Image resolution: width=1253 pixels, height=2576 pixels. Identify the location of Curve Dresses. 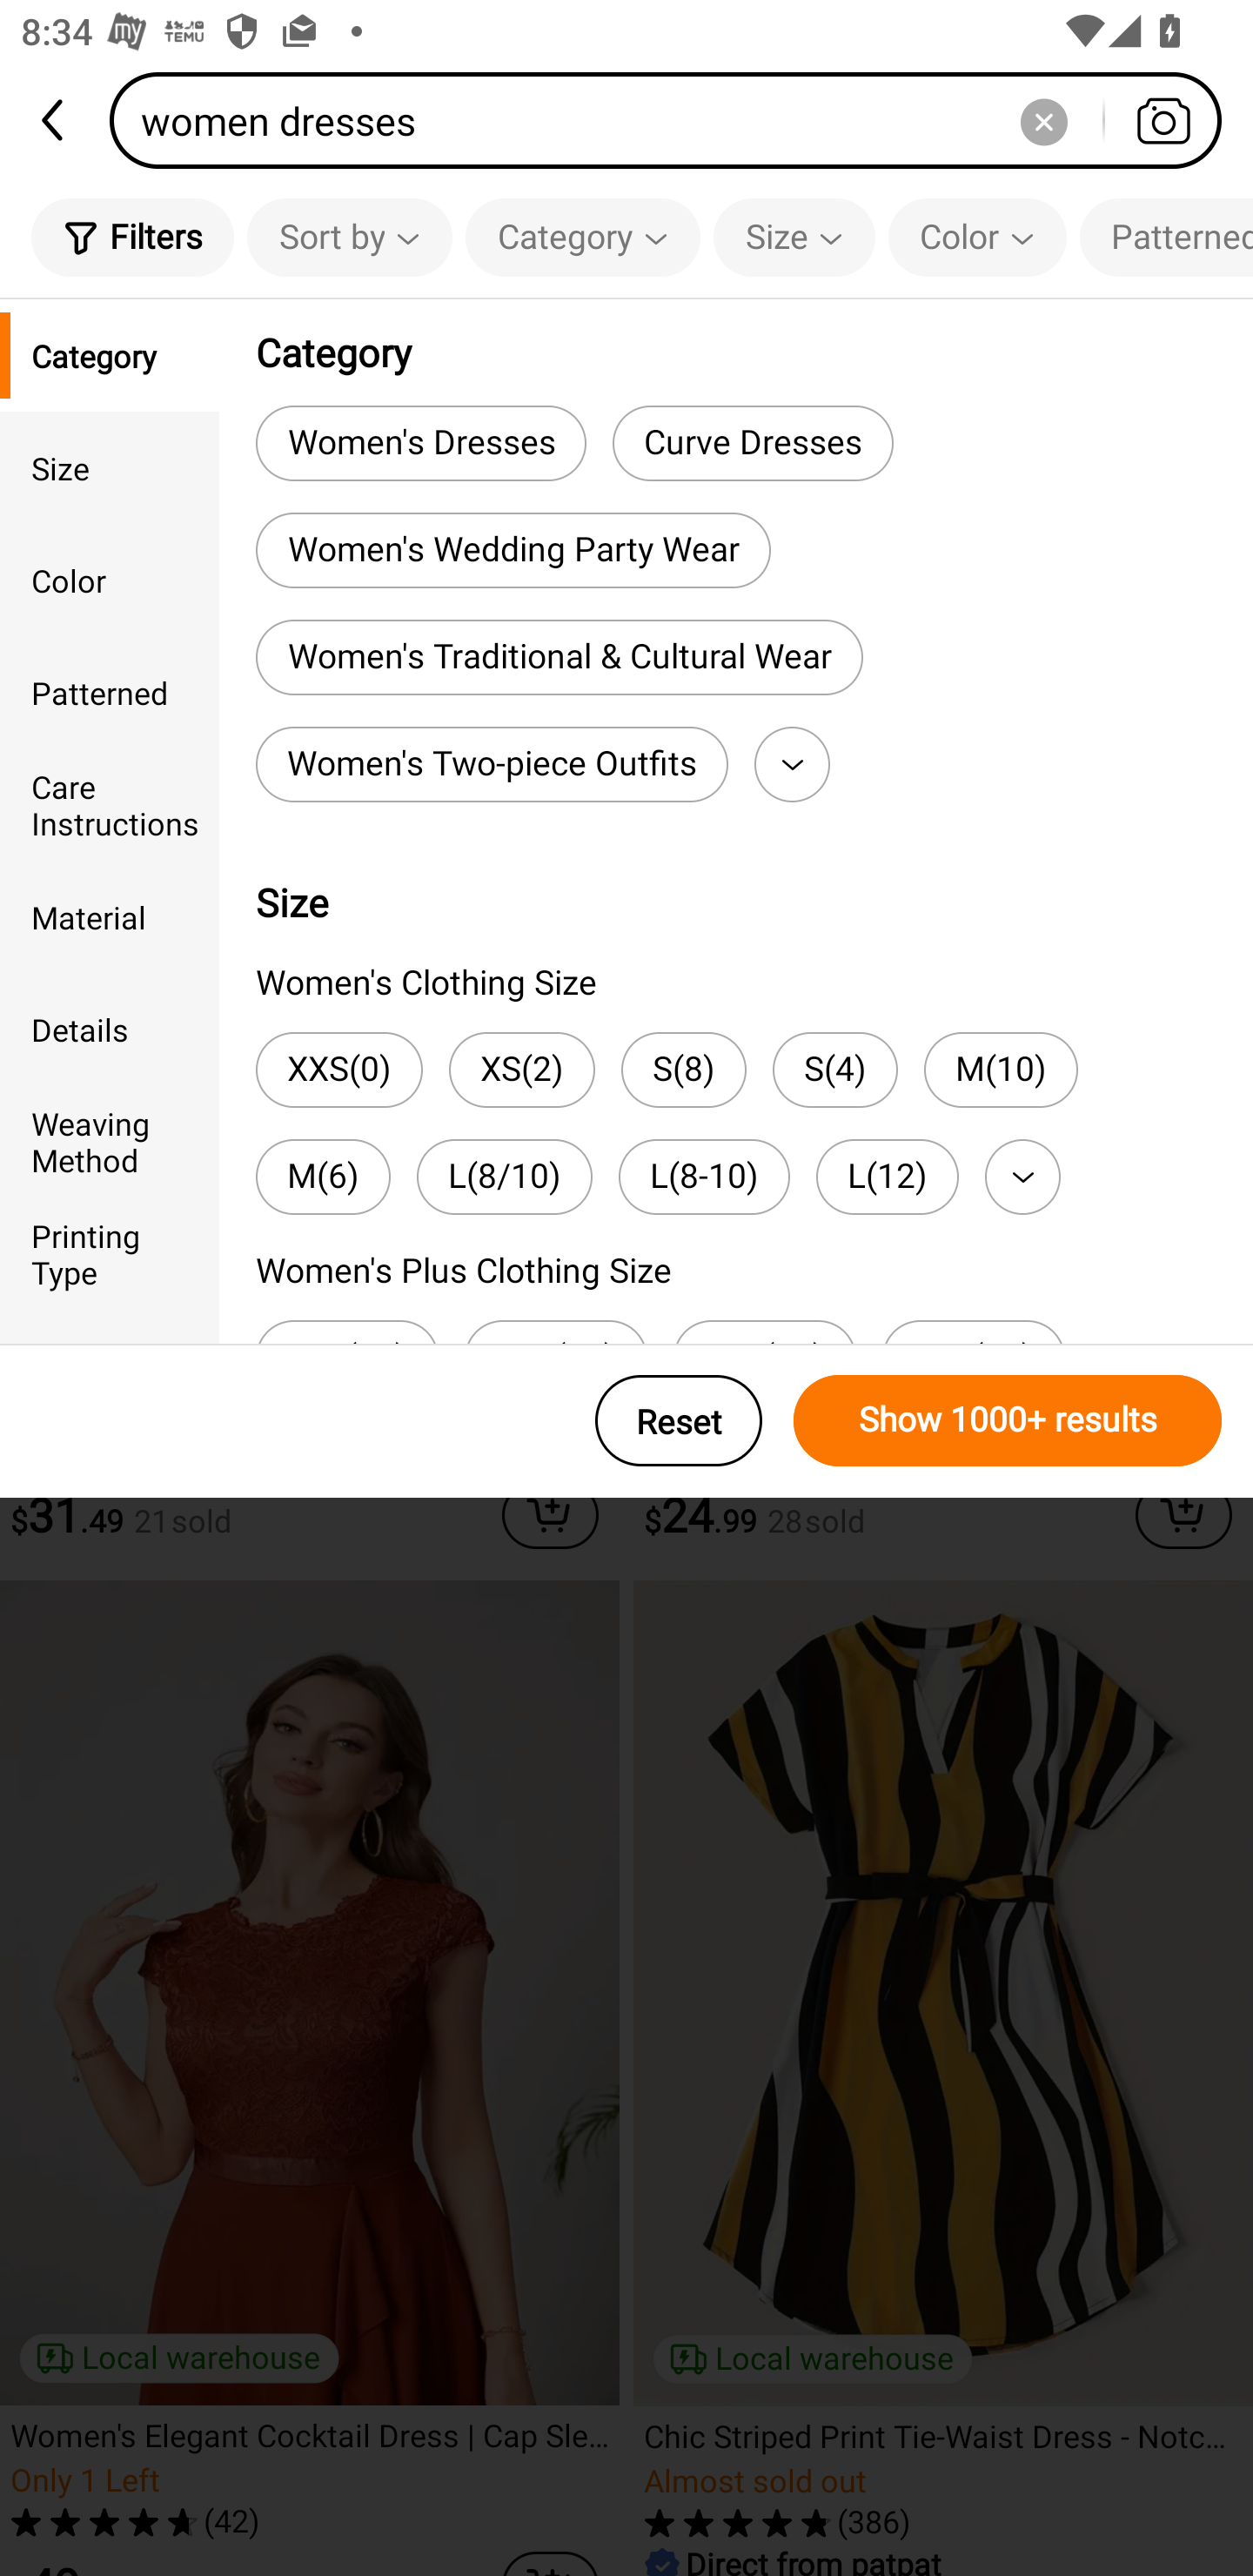
(753, 442).